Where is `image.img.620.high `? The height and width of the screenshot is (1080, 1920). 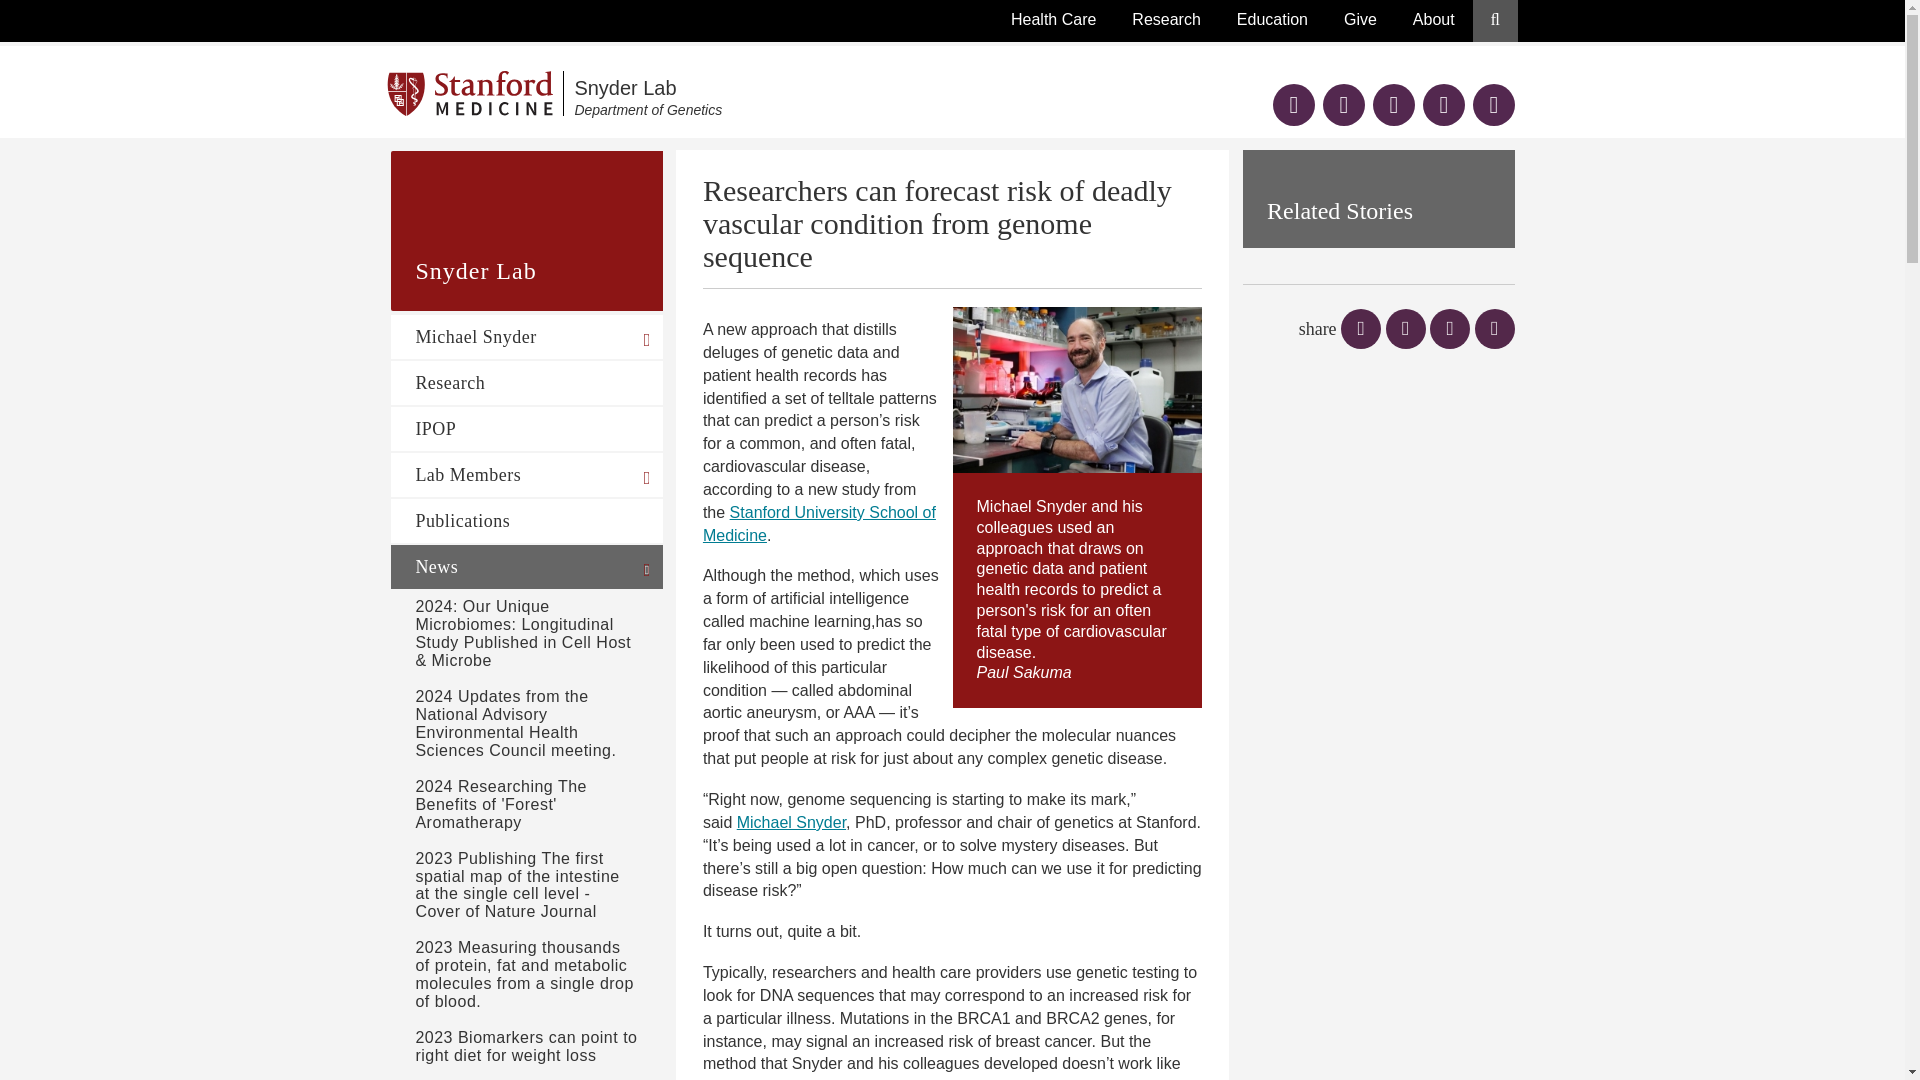 image.img.620.high  is located at coordinates (476, 93).